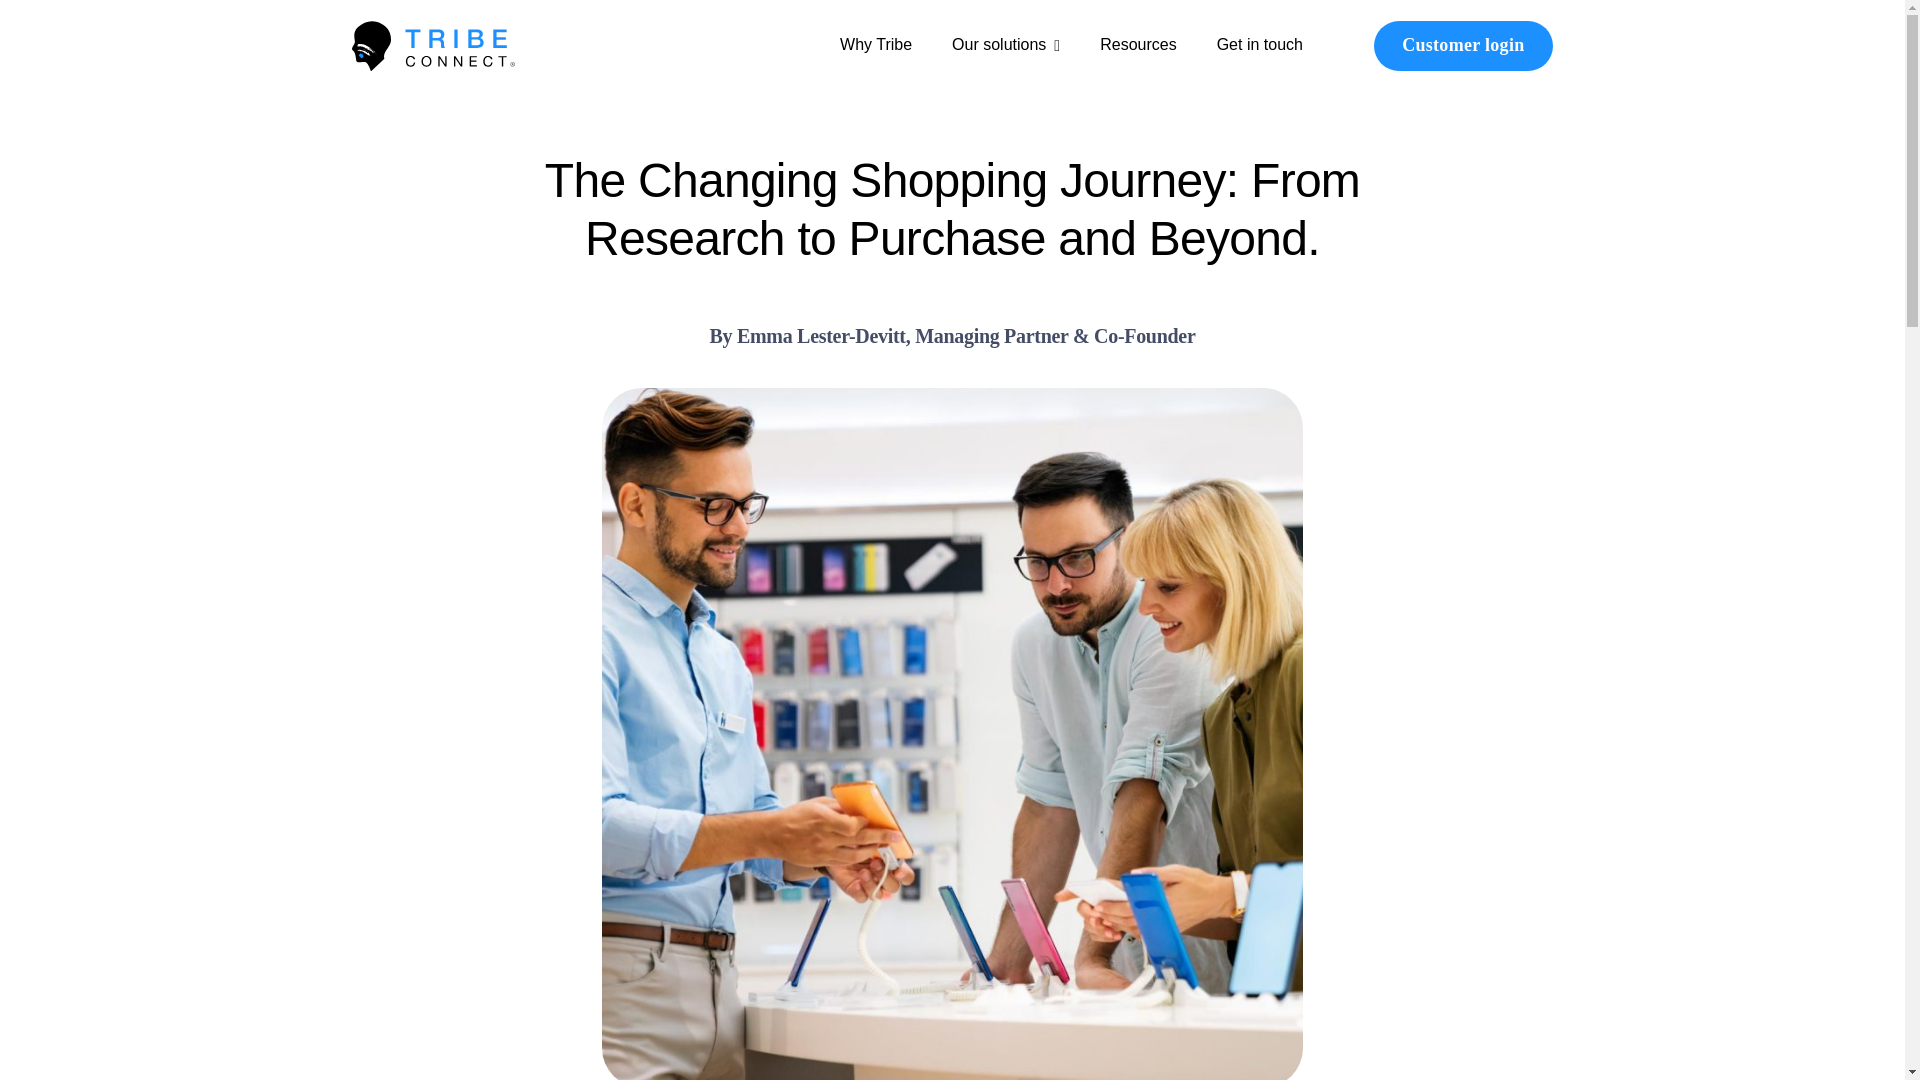  Describe the element at coordinates (1260, 46) in the screenshot. I see `Get in touch` at that location.